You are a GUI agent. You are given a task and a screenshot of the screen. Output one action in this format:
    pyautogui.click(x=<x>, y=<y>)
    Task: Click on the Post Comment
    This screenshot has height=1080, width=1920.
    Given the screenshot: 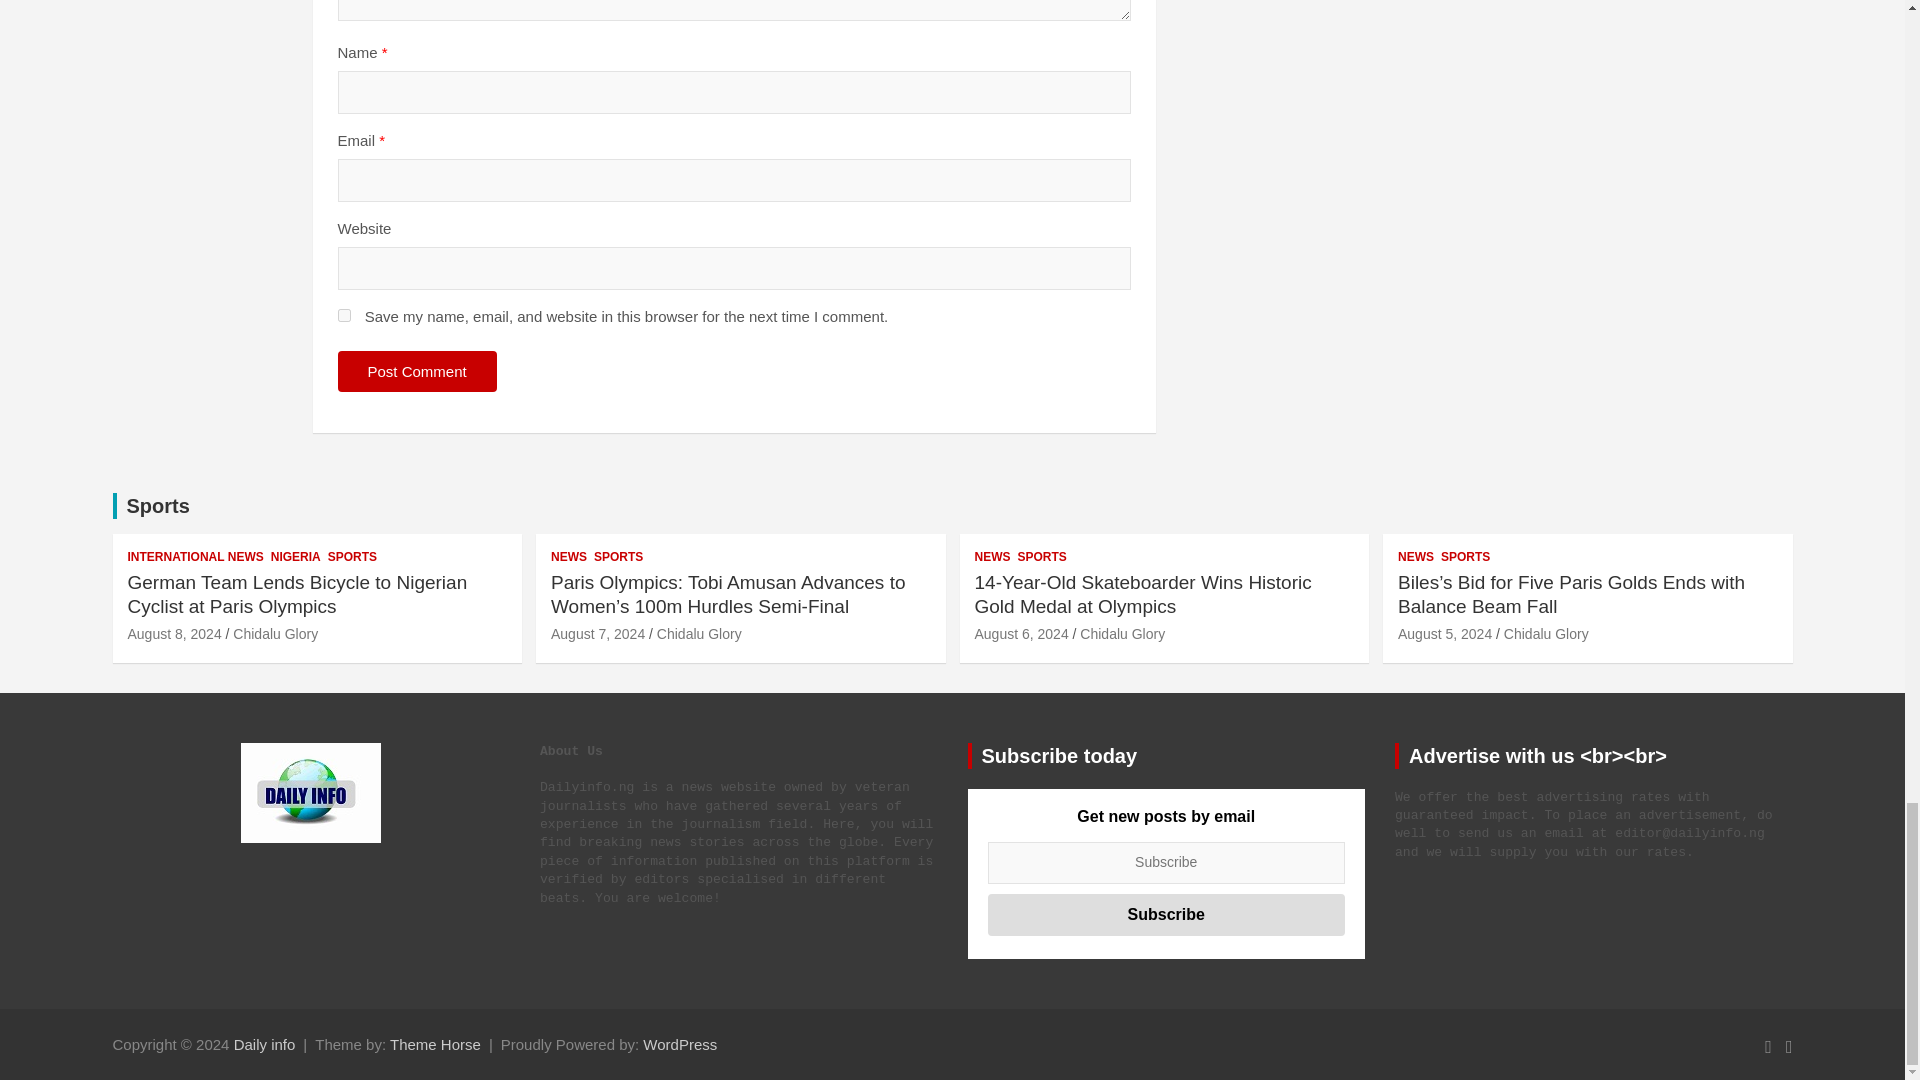 What is the action you would take?
    pyautogui.click(x=417, y=372)
    